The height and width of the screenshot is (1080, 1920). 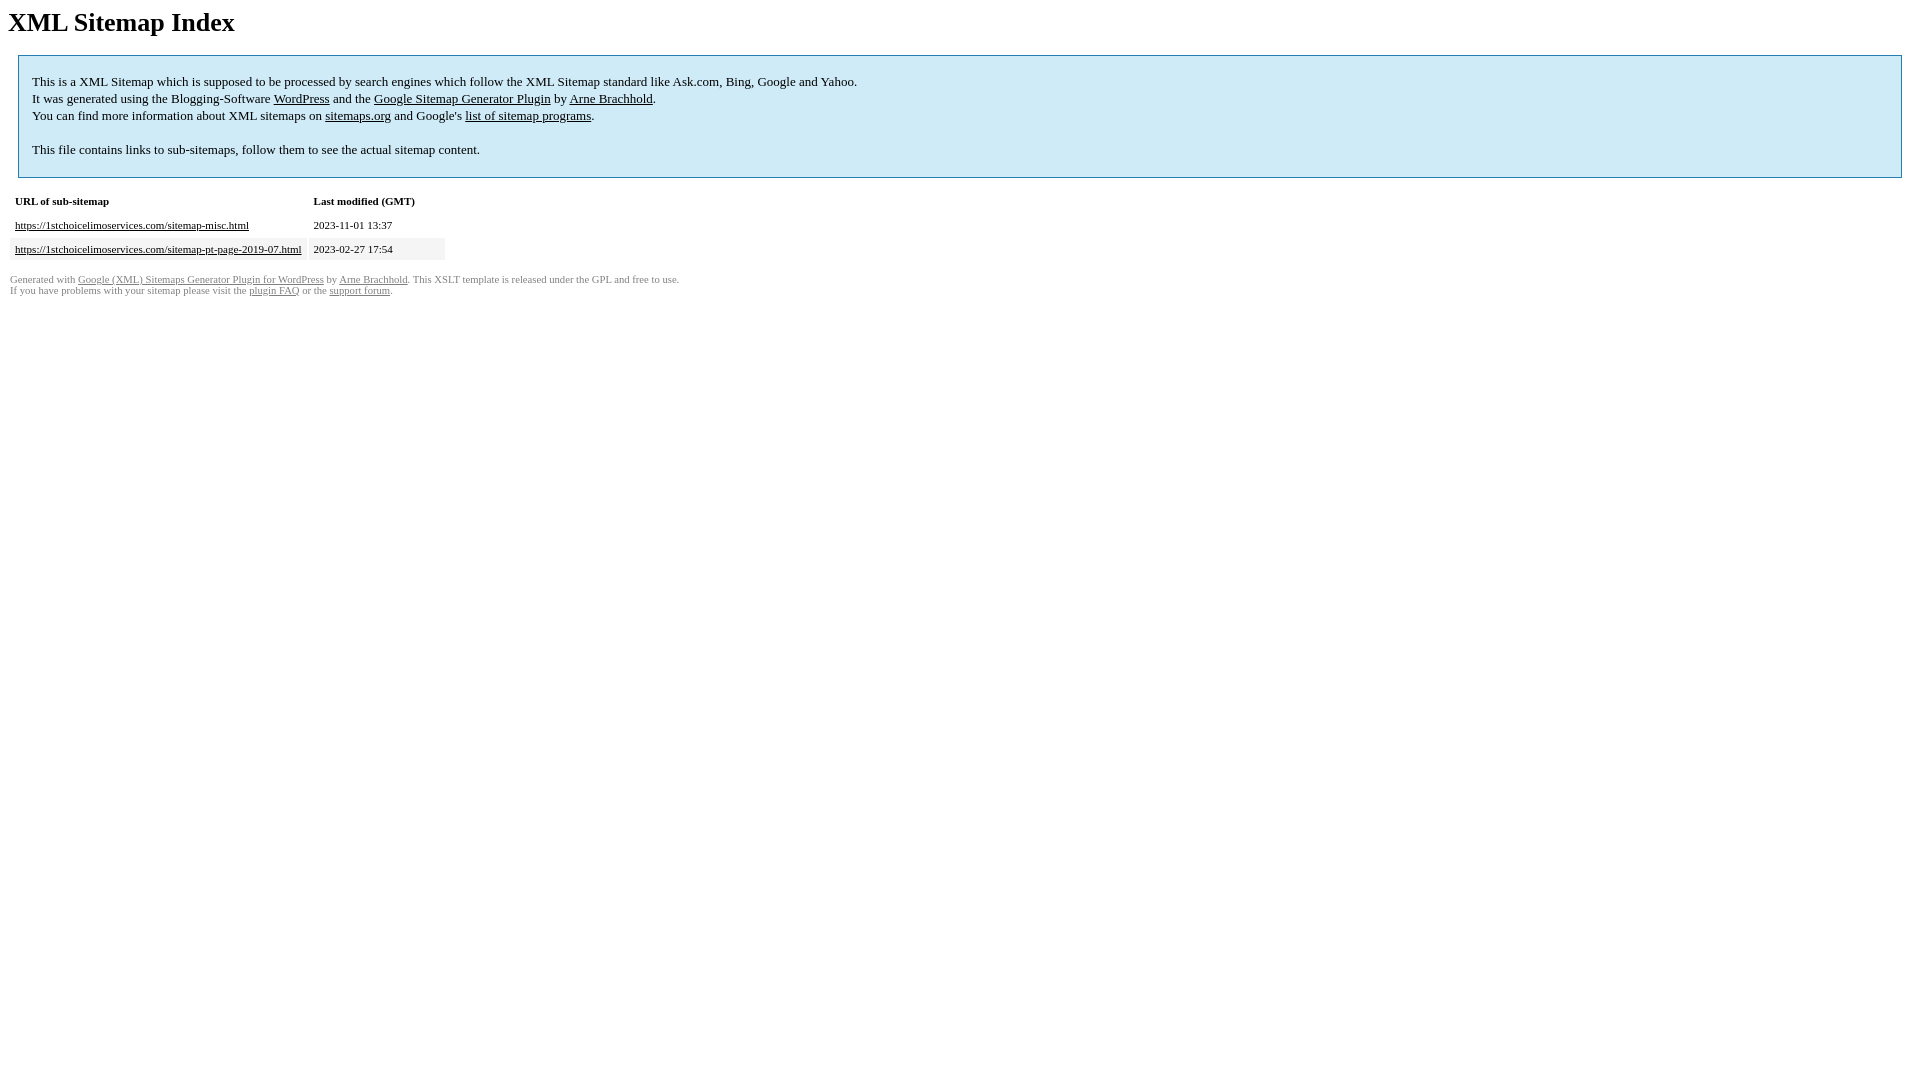 What do you see at coordinates (132, 225) in the screenshot?
I see `https://1stchoicelimoservices.com/sitemap-misc.html` at bounding box center [132, 225].